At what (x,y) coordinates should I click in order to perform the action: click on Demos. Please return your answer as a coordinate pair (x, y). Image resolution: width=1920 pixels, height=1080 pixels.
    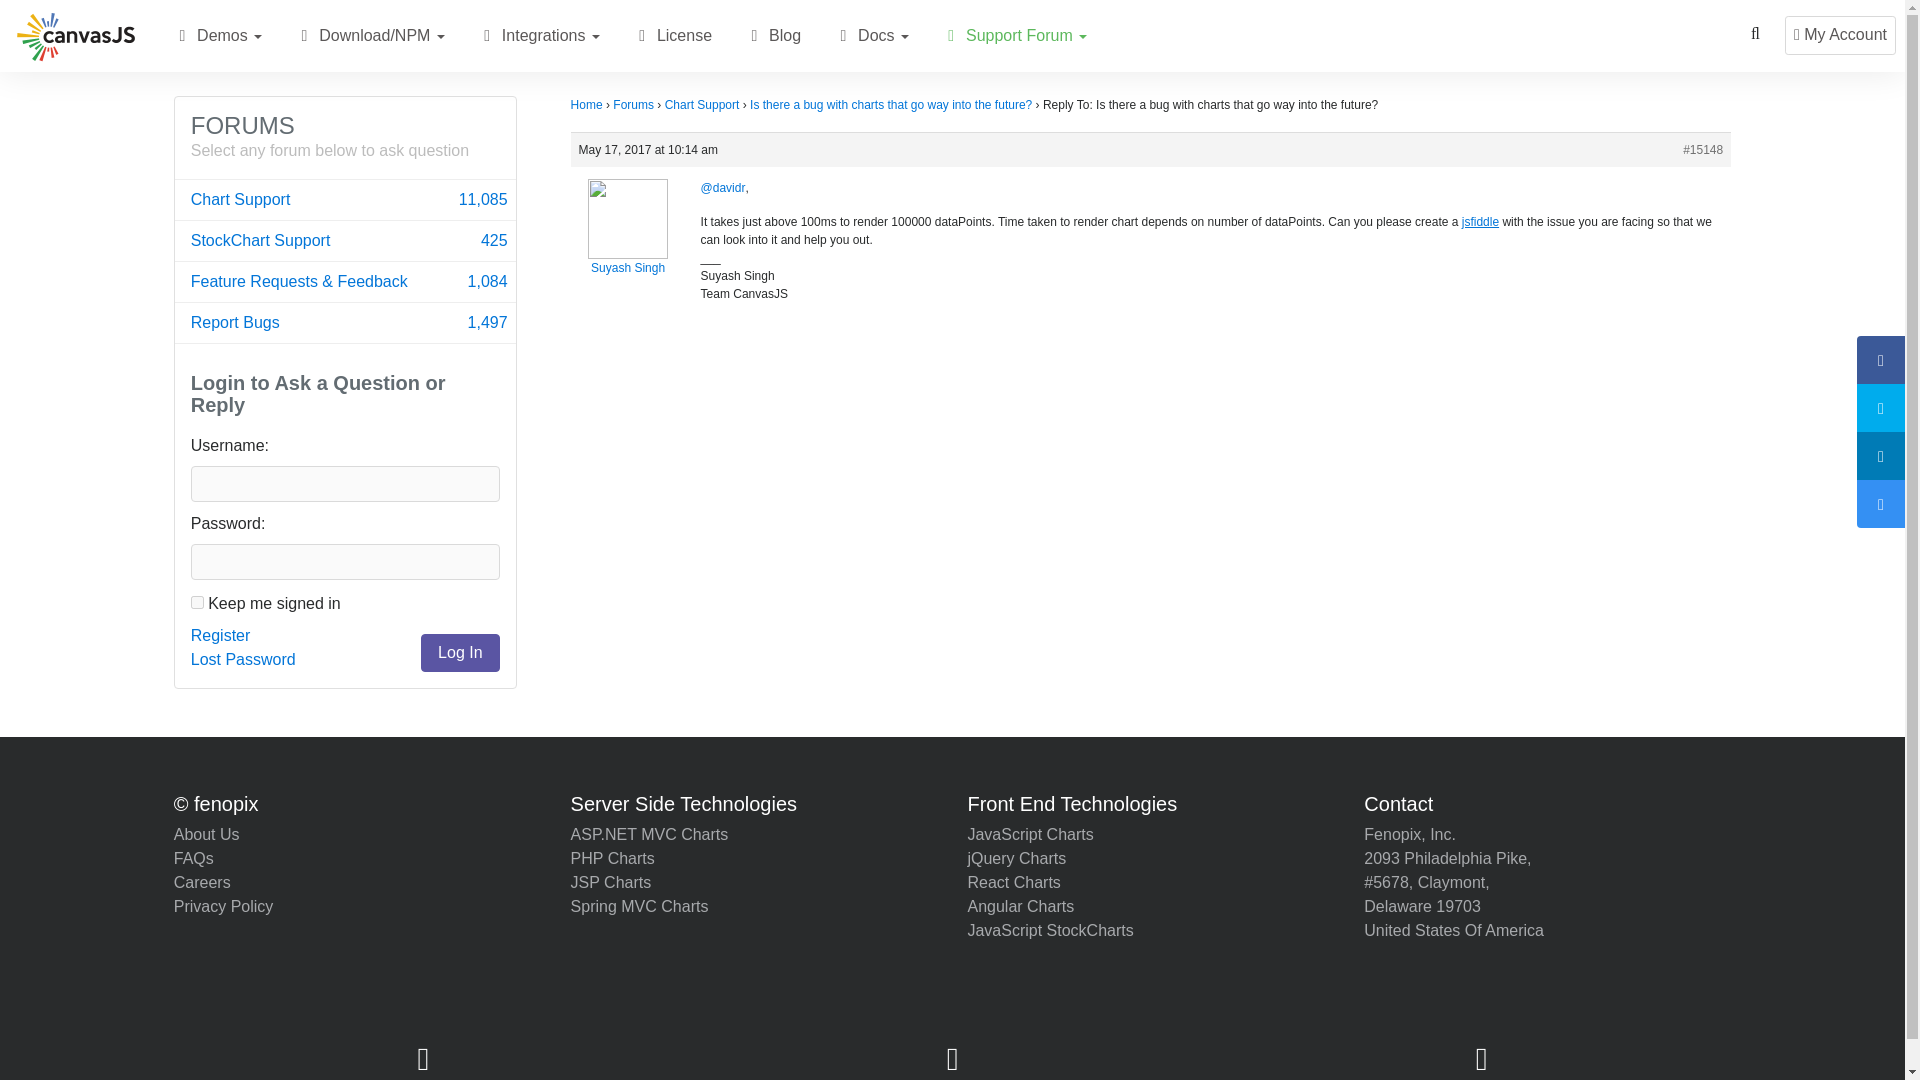
    Looking at the image, I should click on (225, 36).